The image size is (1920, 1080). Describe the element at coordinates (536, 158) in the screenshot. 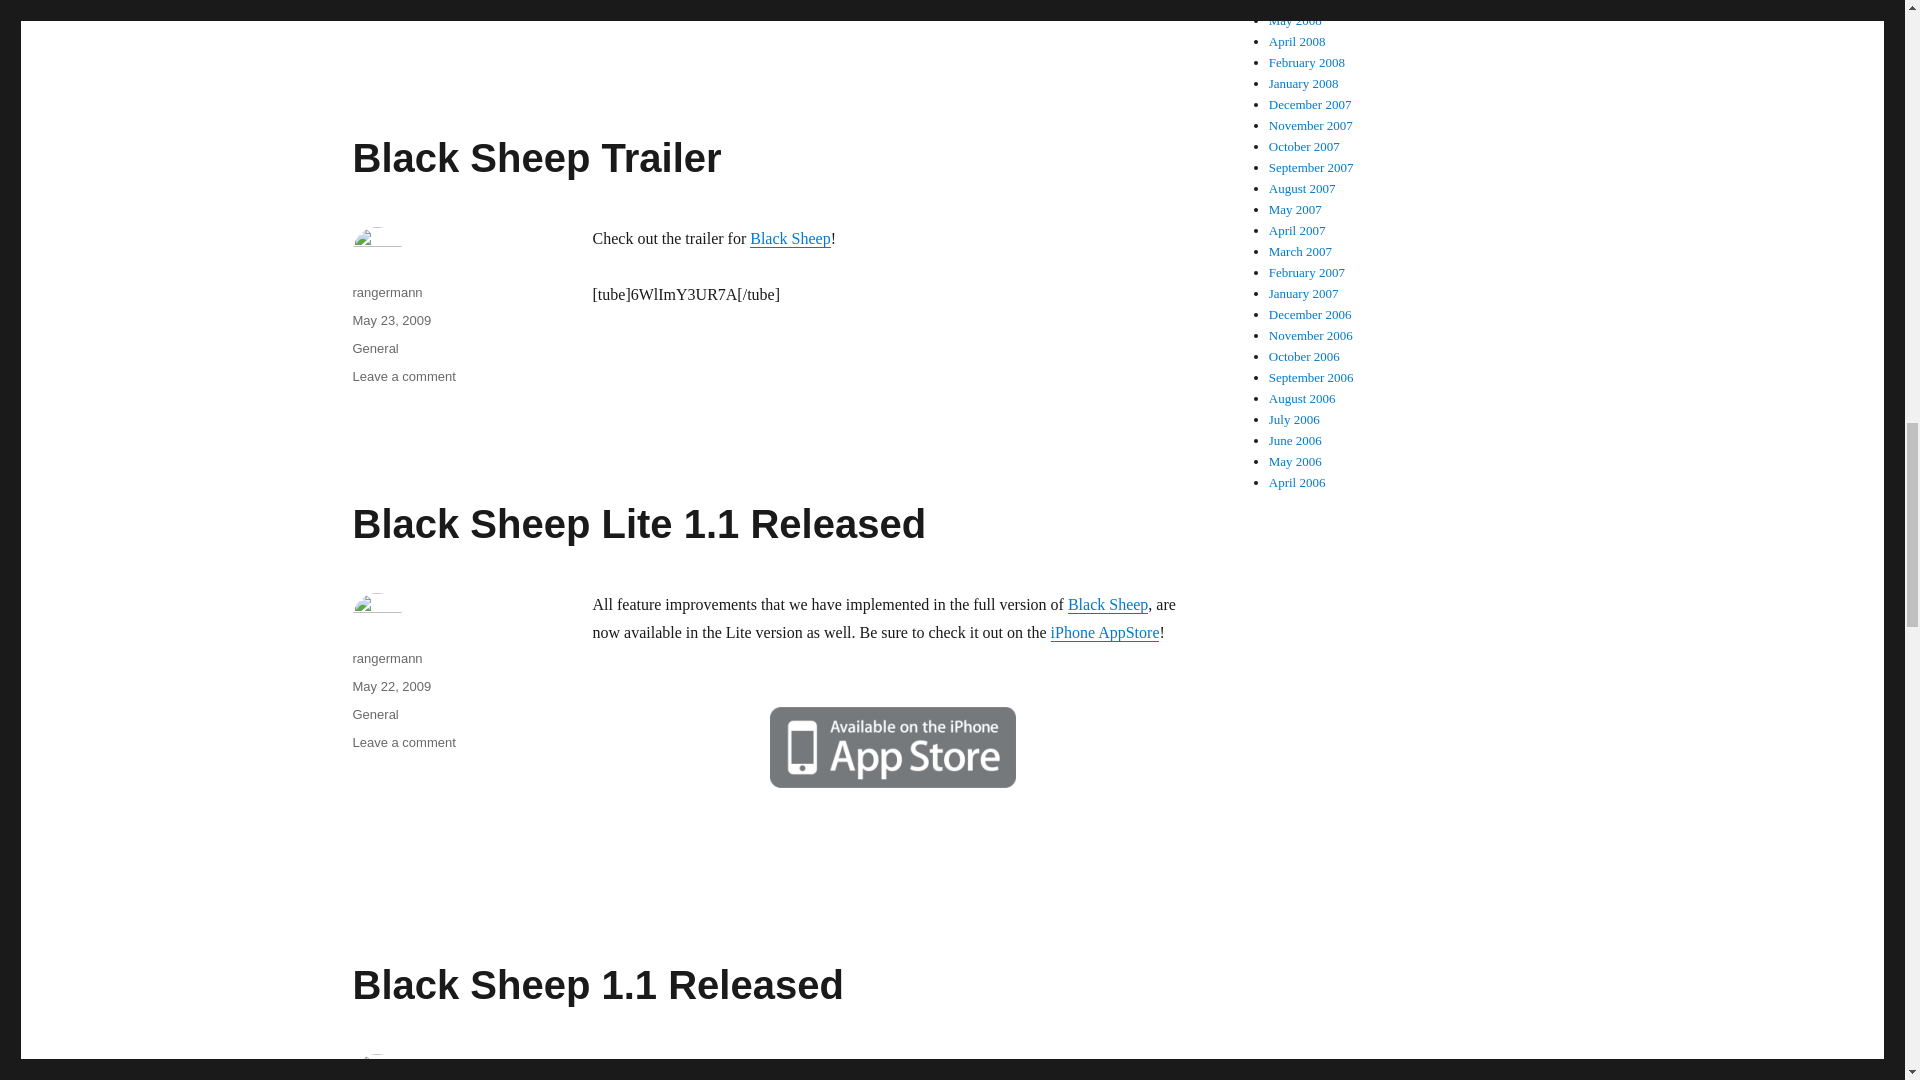

I see `General` at that location.